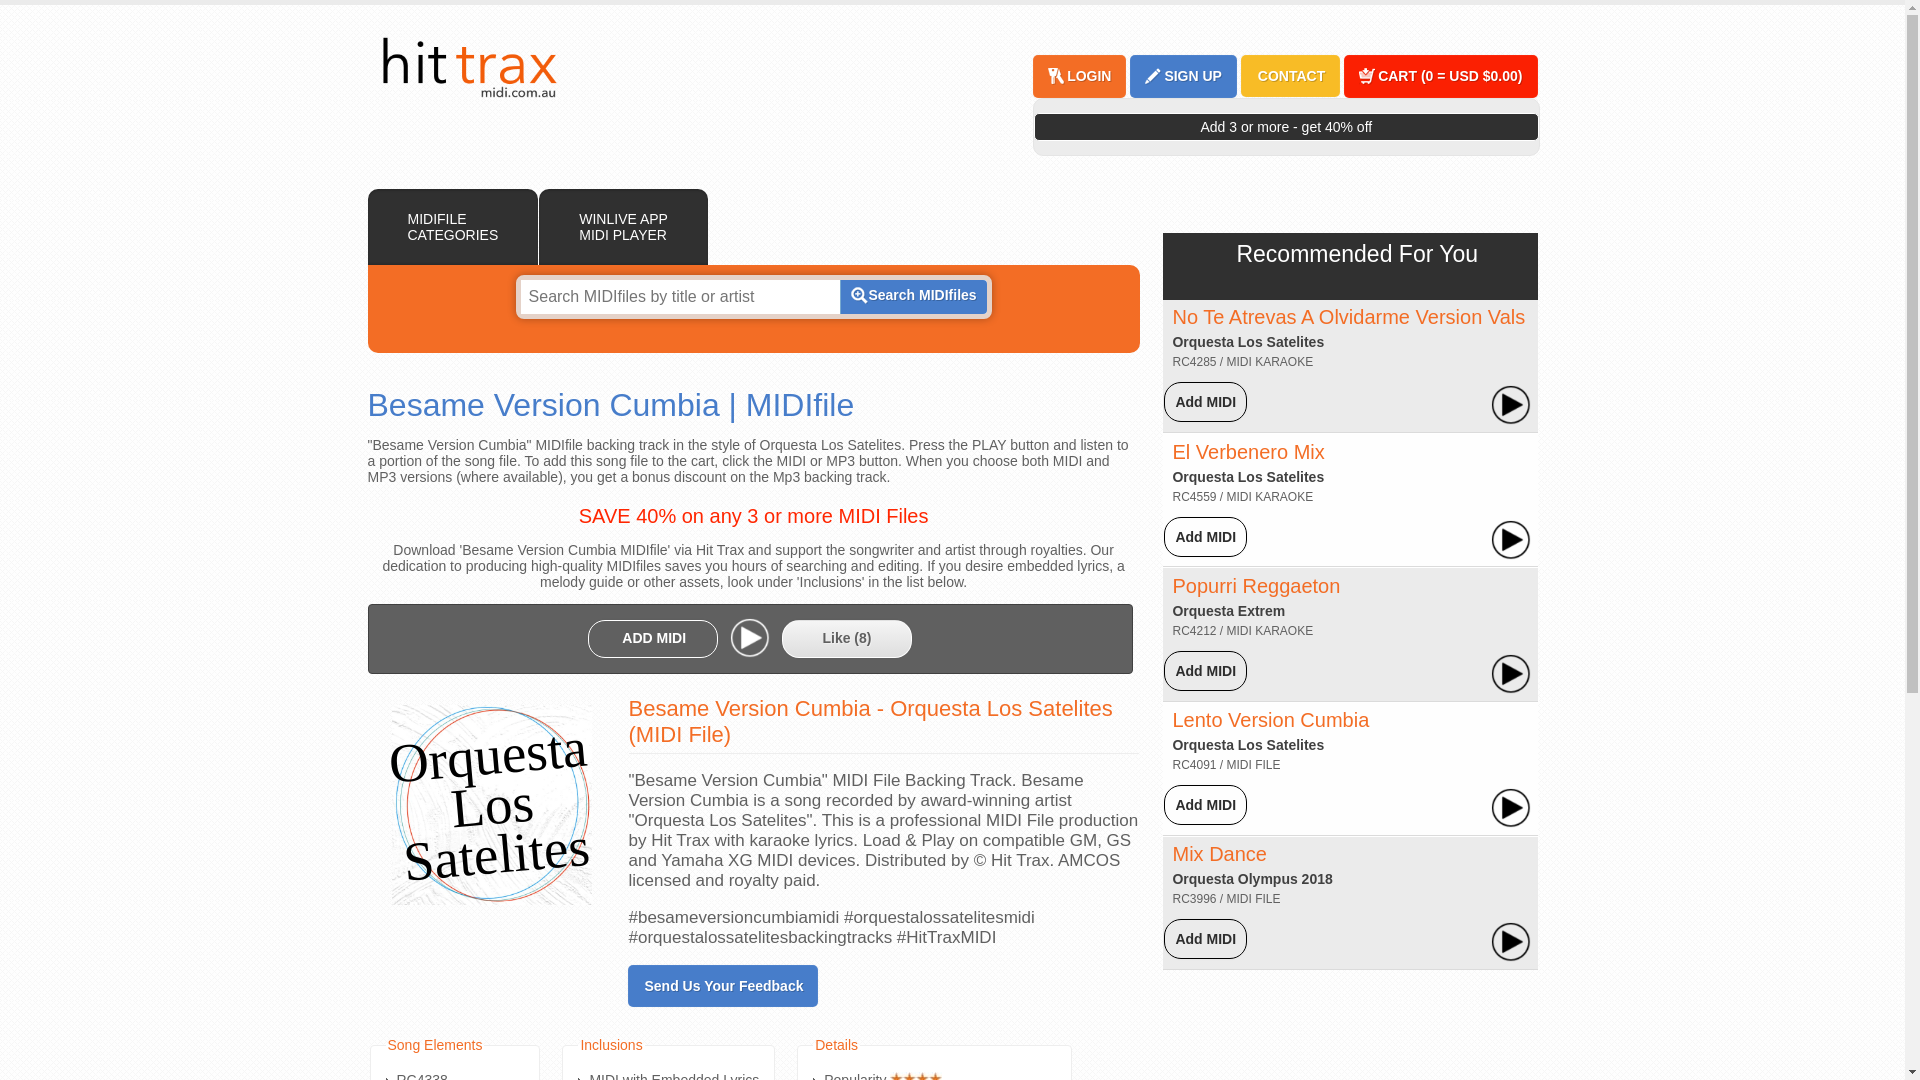 The image size is (1920, 1080). I want to click on Send Us Your Feedback, so click(722, 986).